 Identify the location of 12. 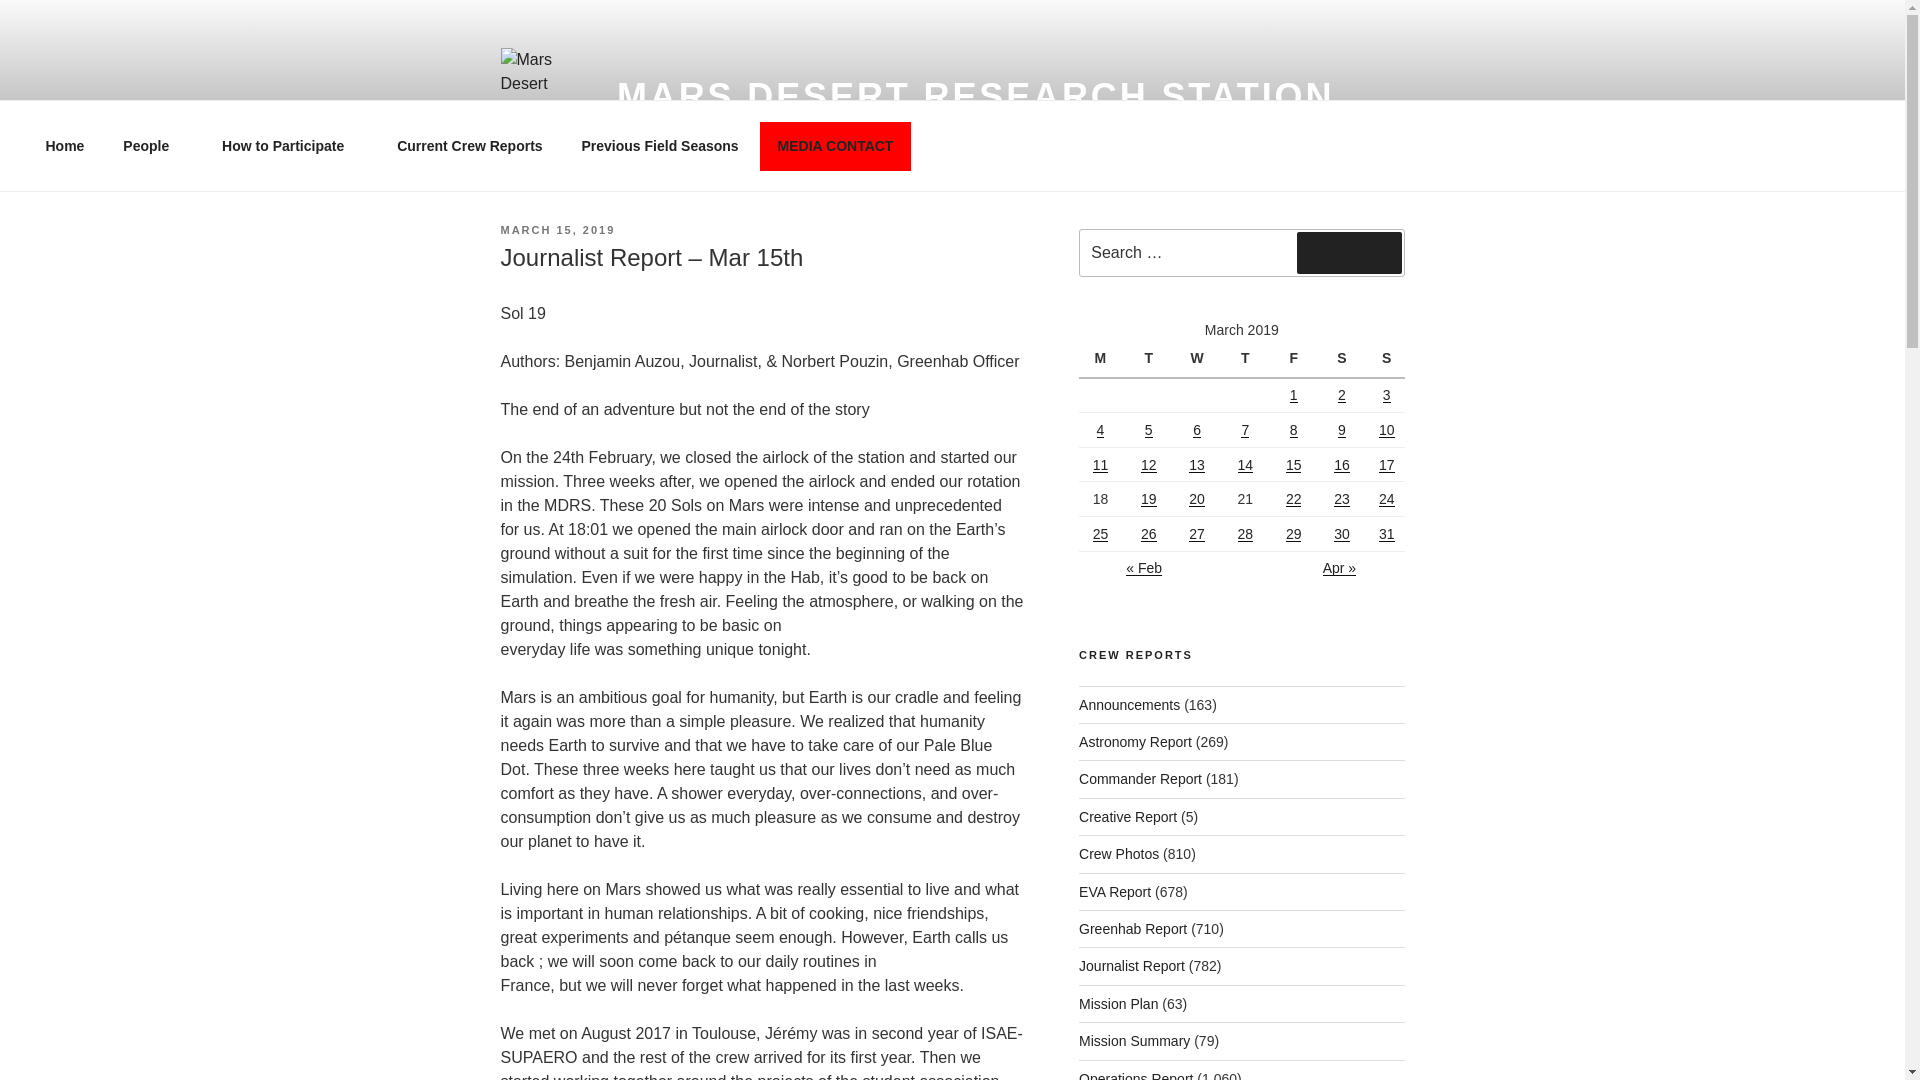
(1148, 463).